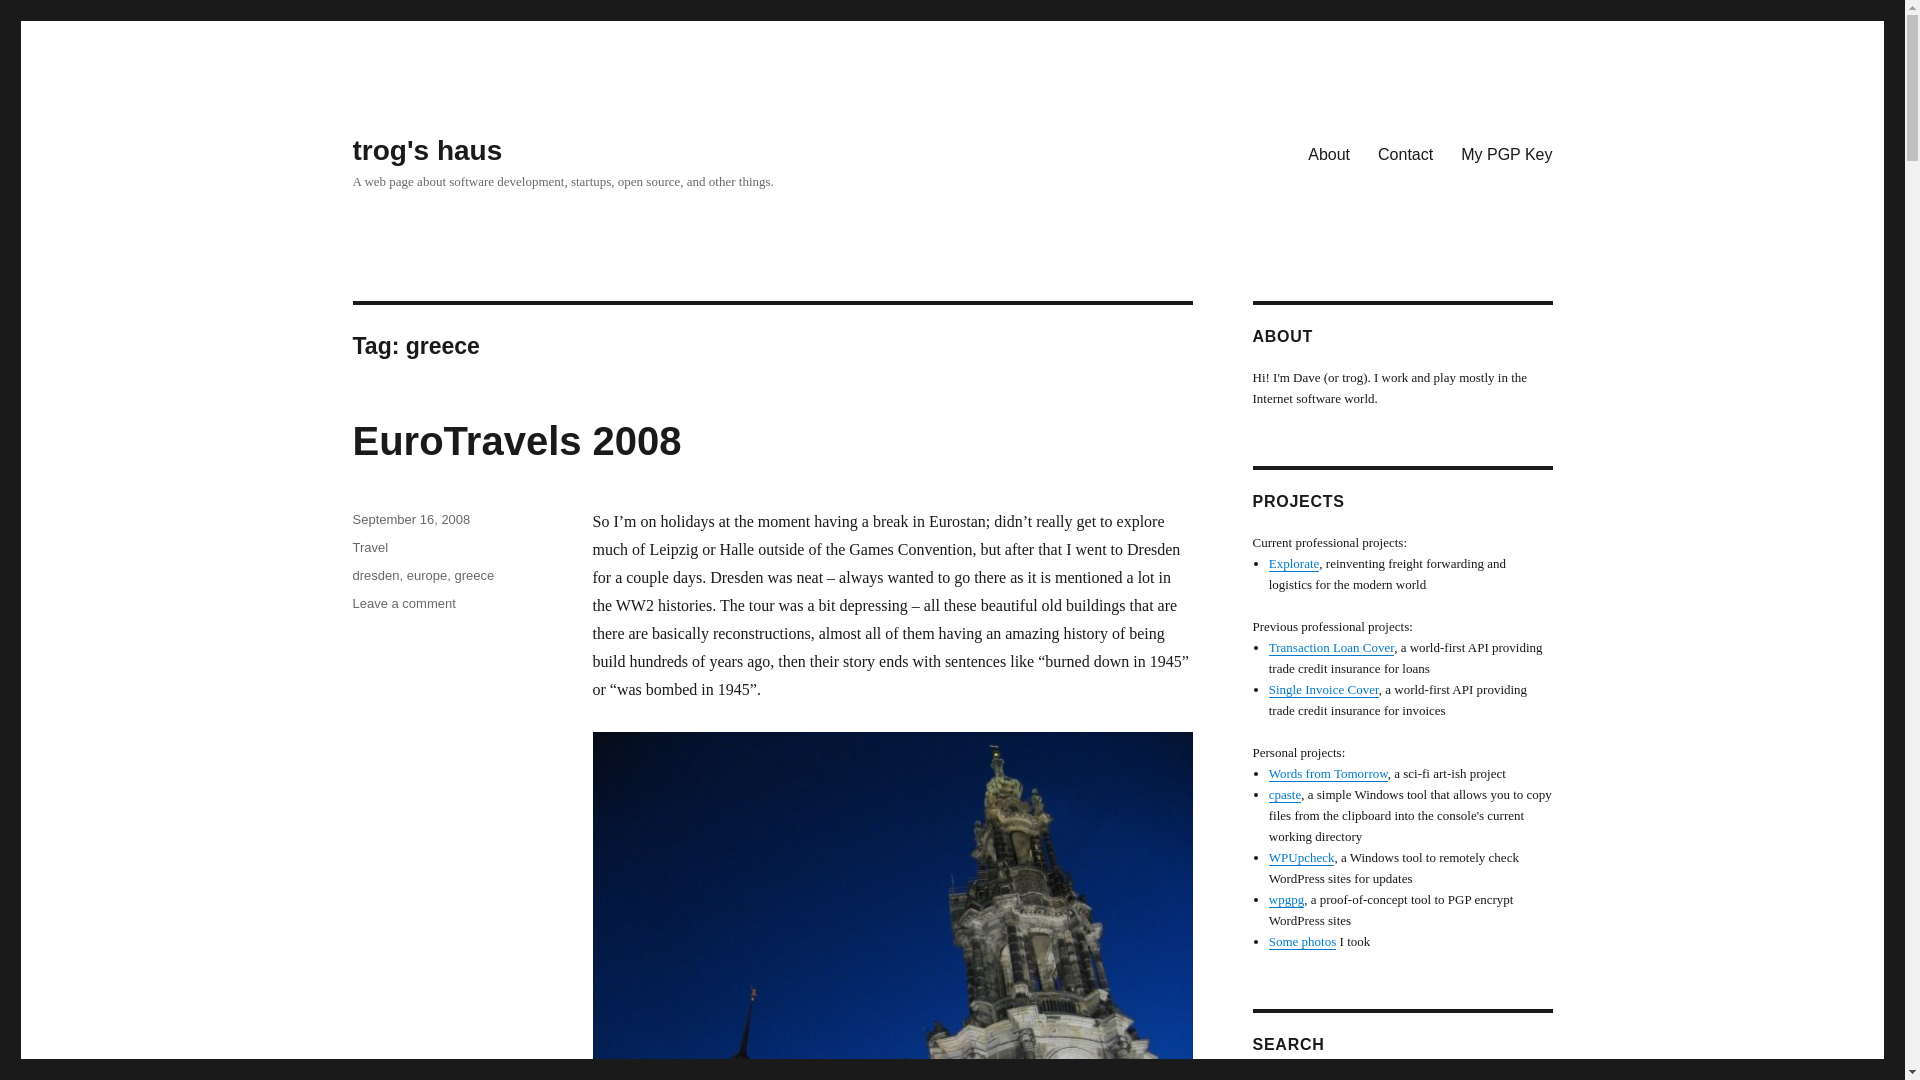  What do you see at coordinates (426, 150) in the screenshot?
I see `EuroTravels 2008` at bounding box center [426, 150].